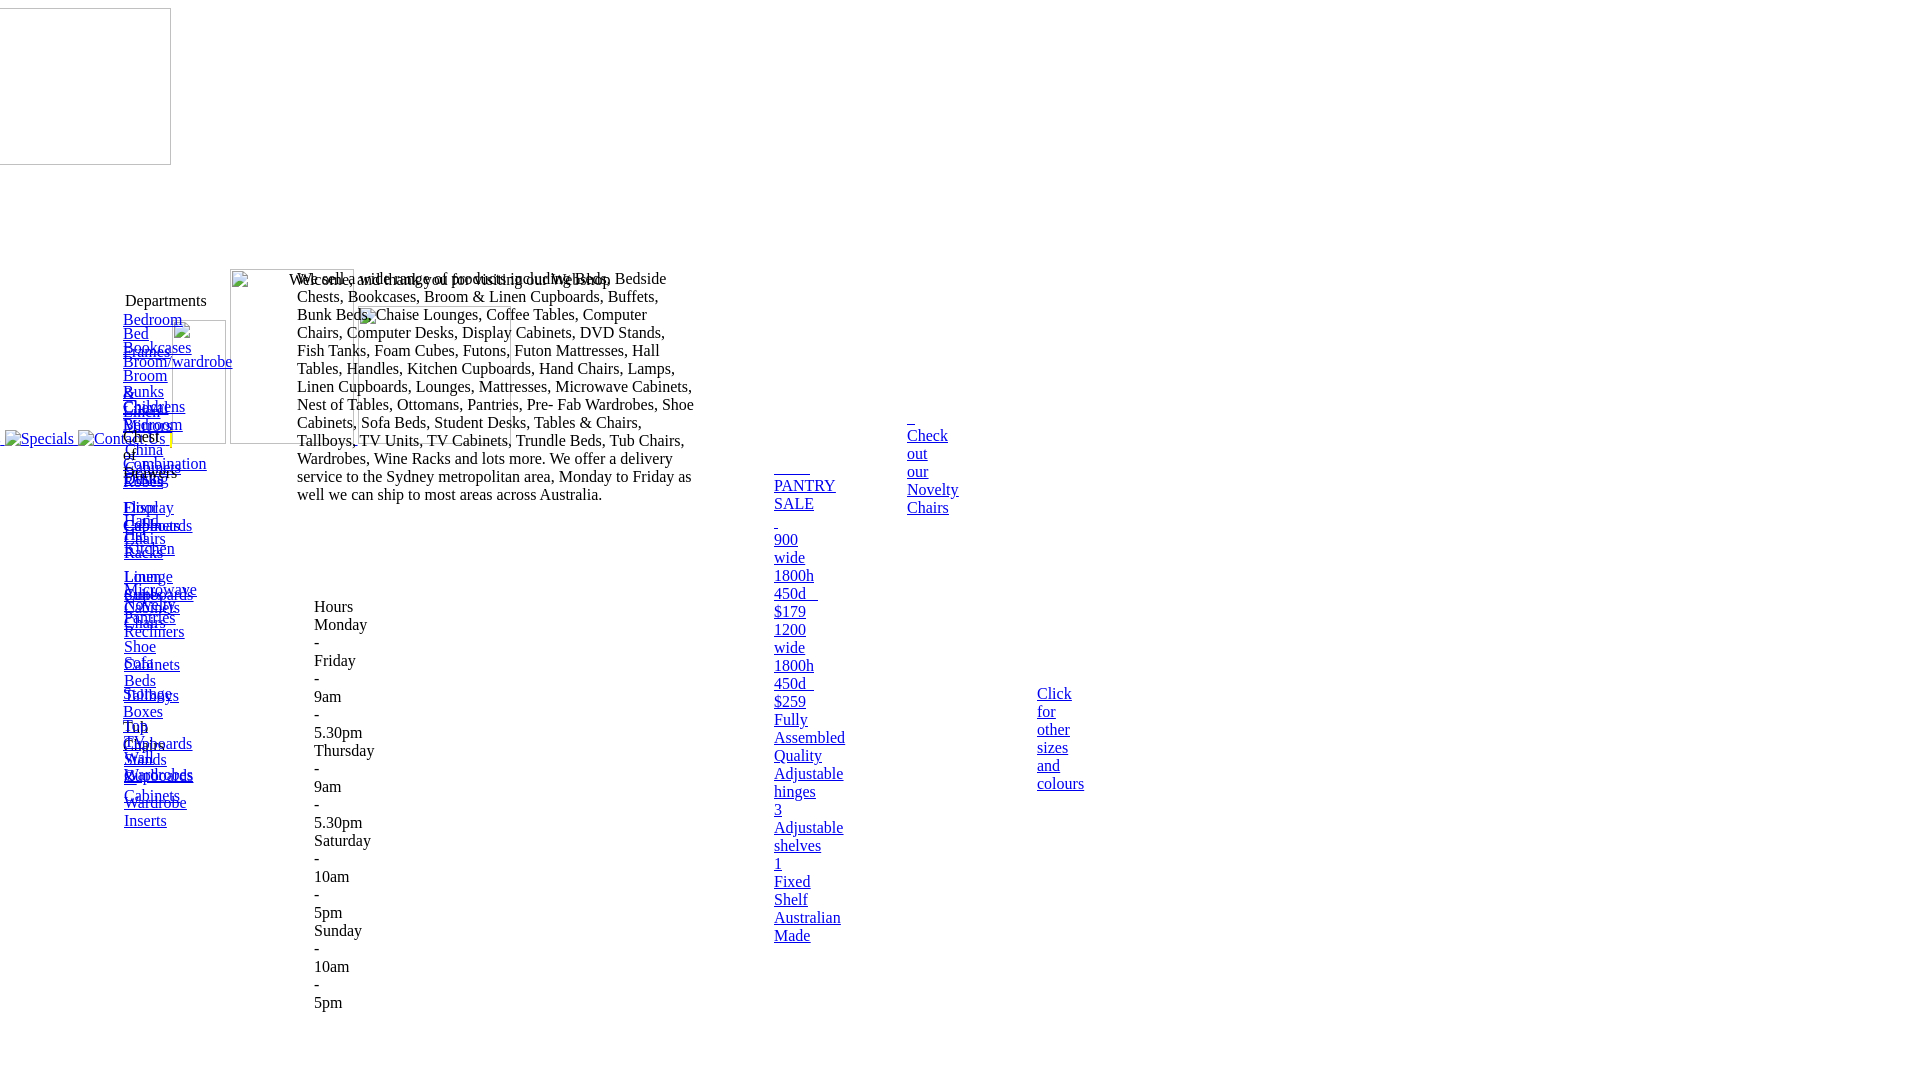 This screenshot has width=1920, height=1080. I want to click on Combination Robes, so click(164, 472).